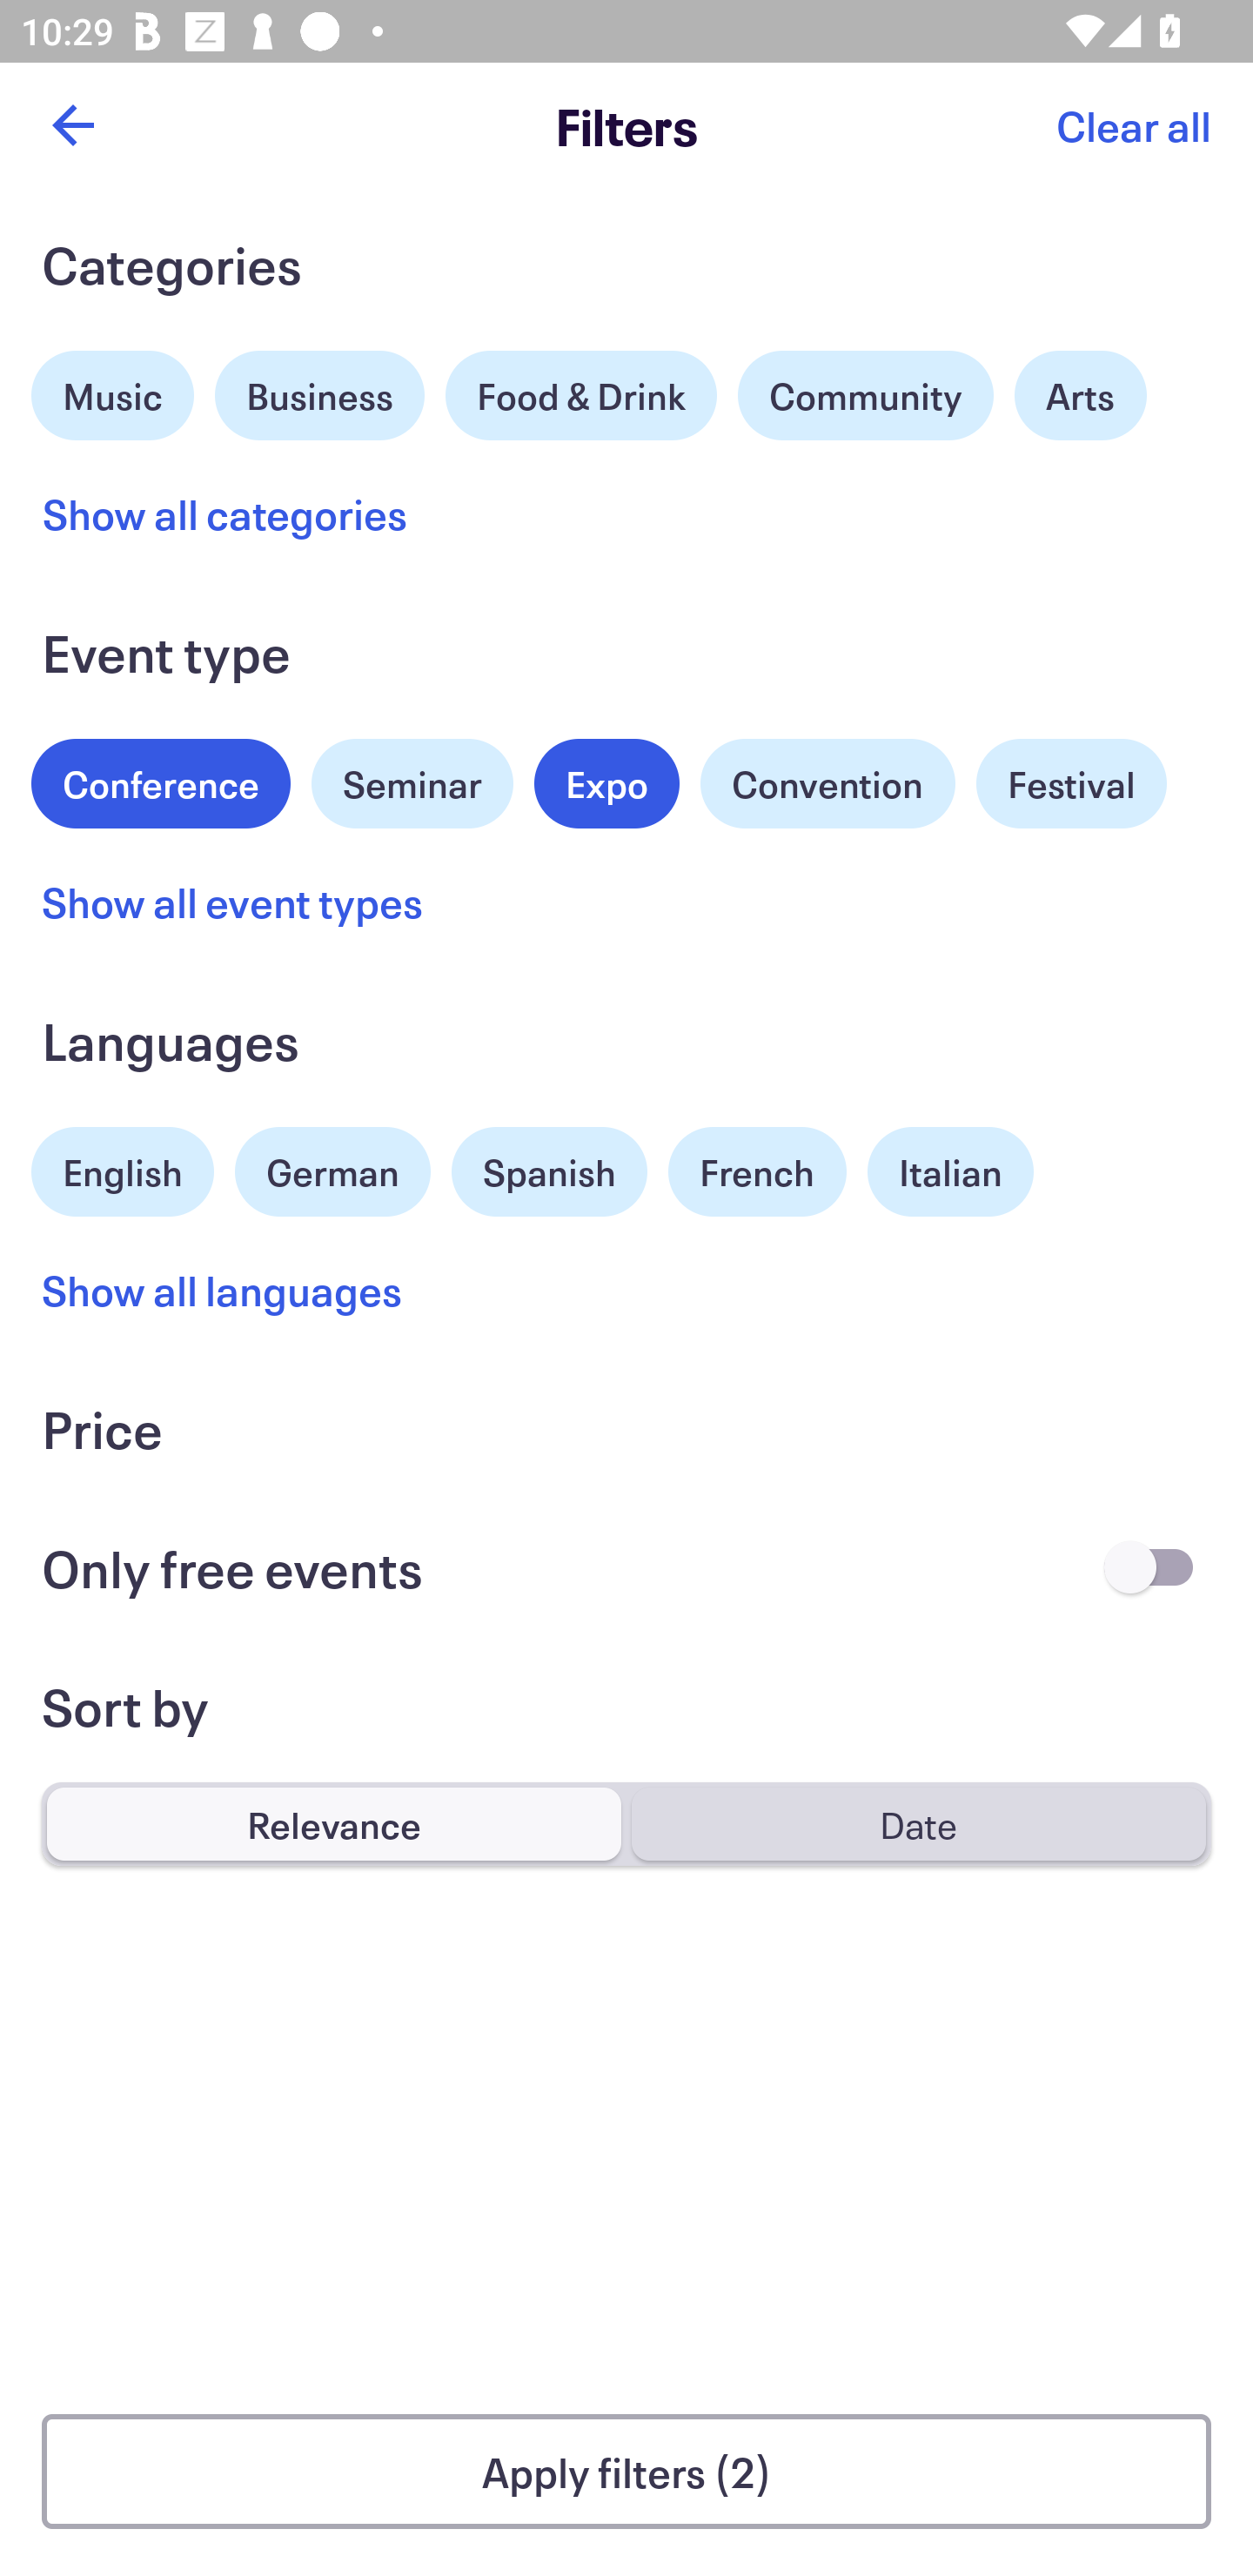 The width and height of the screenshot is (1253, 2576). Describe the element at coordinates (224, 513) in the screenshot. I see `Show all categories` at that location.